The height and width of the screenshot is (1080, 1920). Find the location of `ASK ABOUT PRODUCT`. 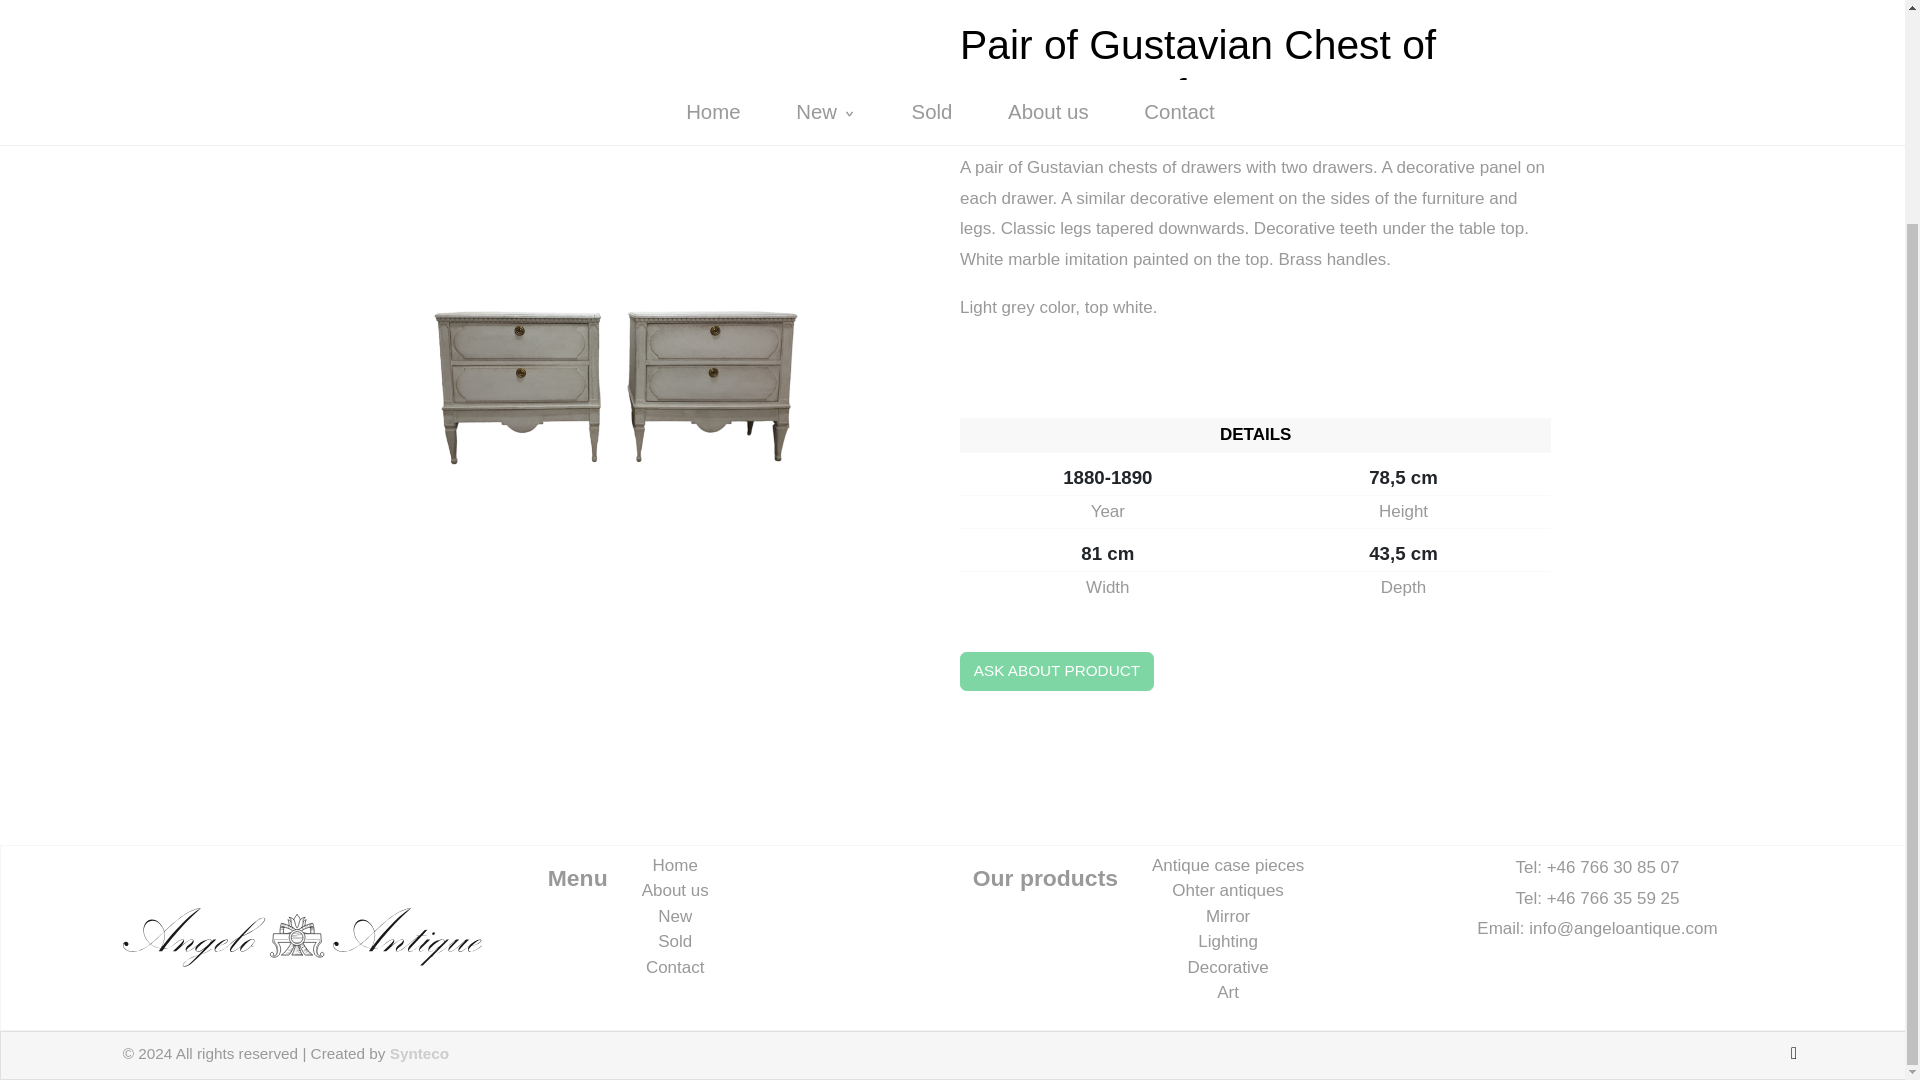

ASK ABOUT PRODUCT is located at coordinates (1056, 672).